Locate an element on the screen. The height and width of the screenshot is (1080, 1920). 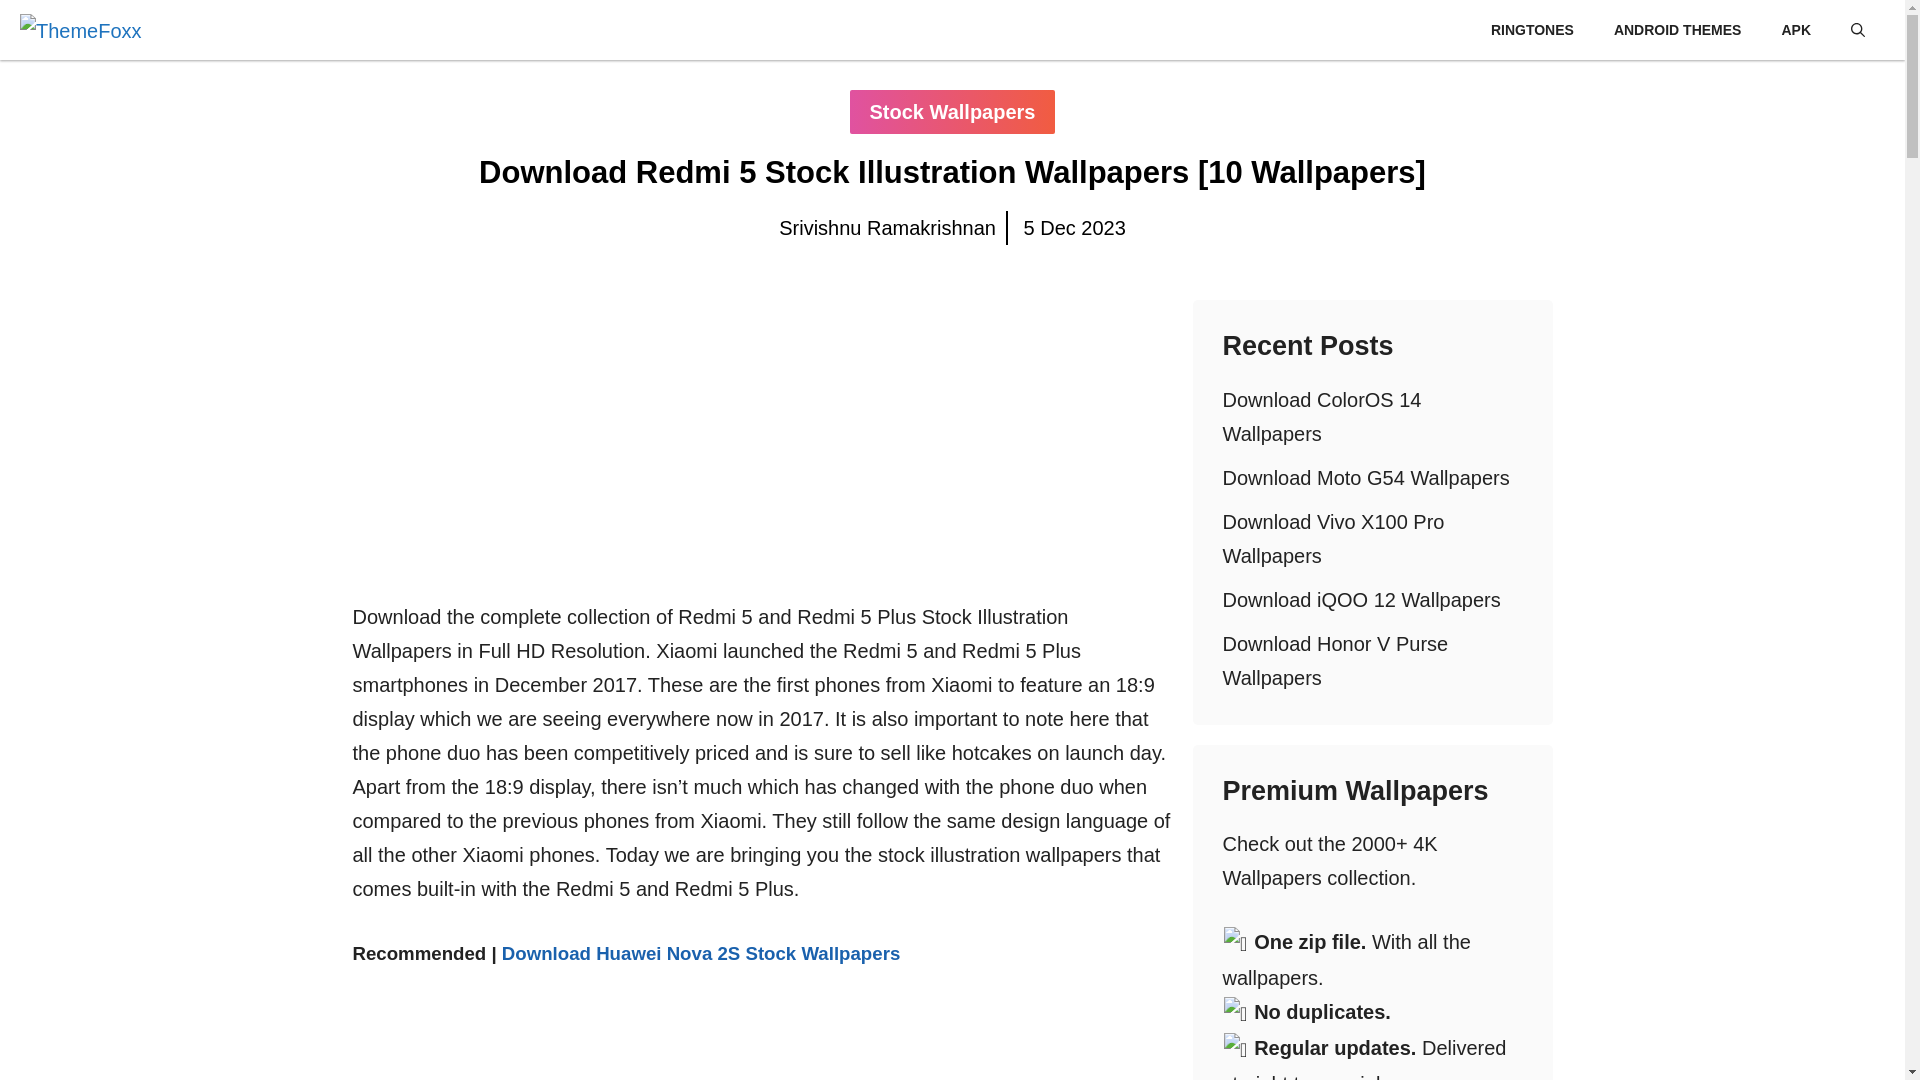
Download ColorOS 14 Wallpapers is located at coordinates (1320, 416).